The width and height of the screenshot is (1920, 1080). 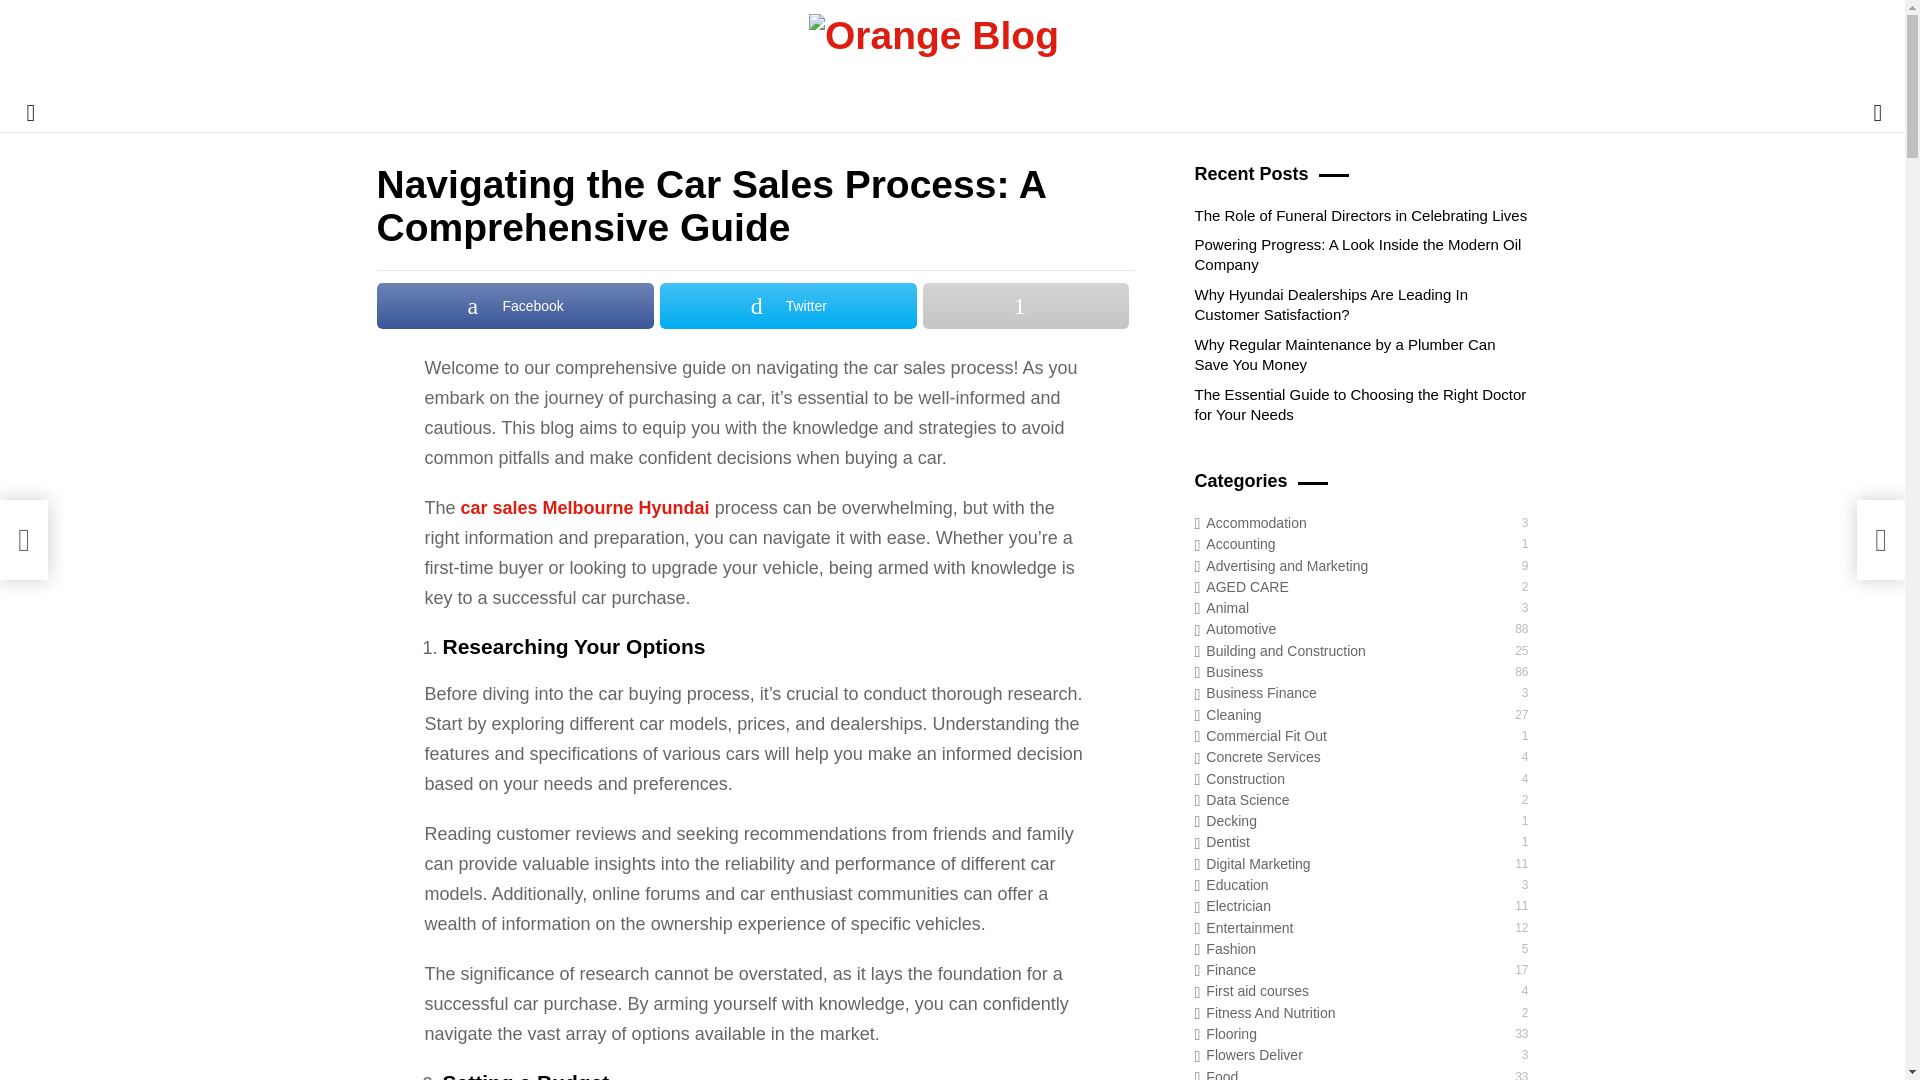 I want to click on Menu, so click(x=30, y=112).